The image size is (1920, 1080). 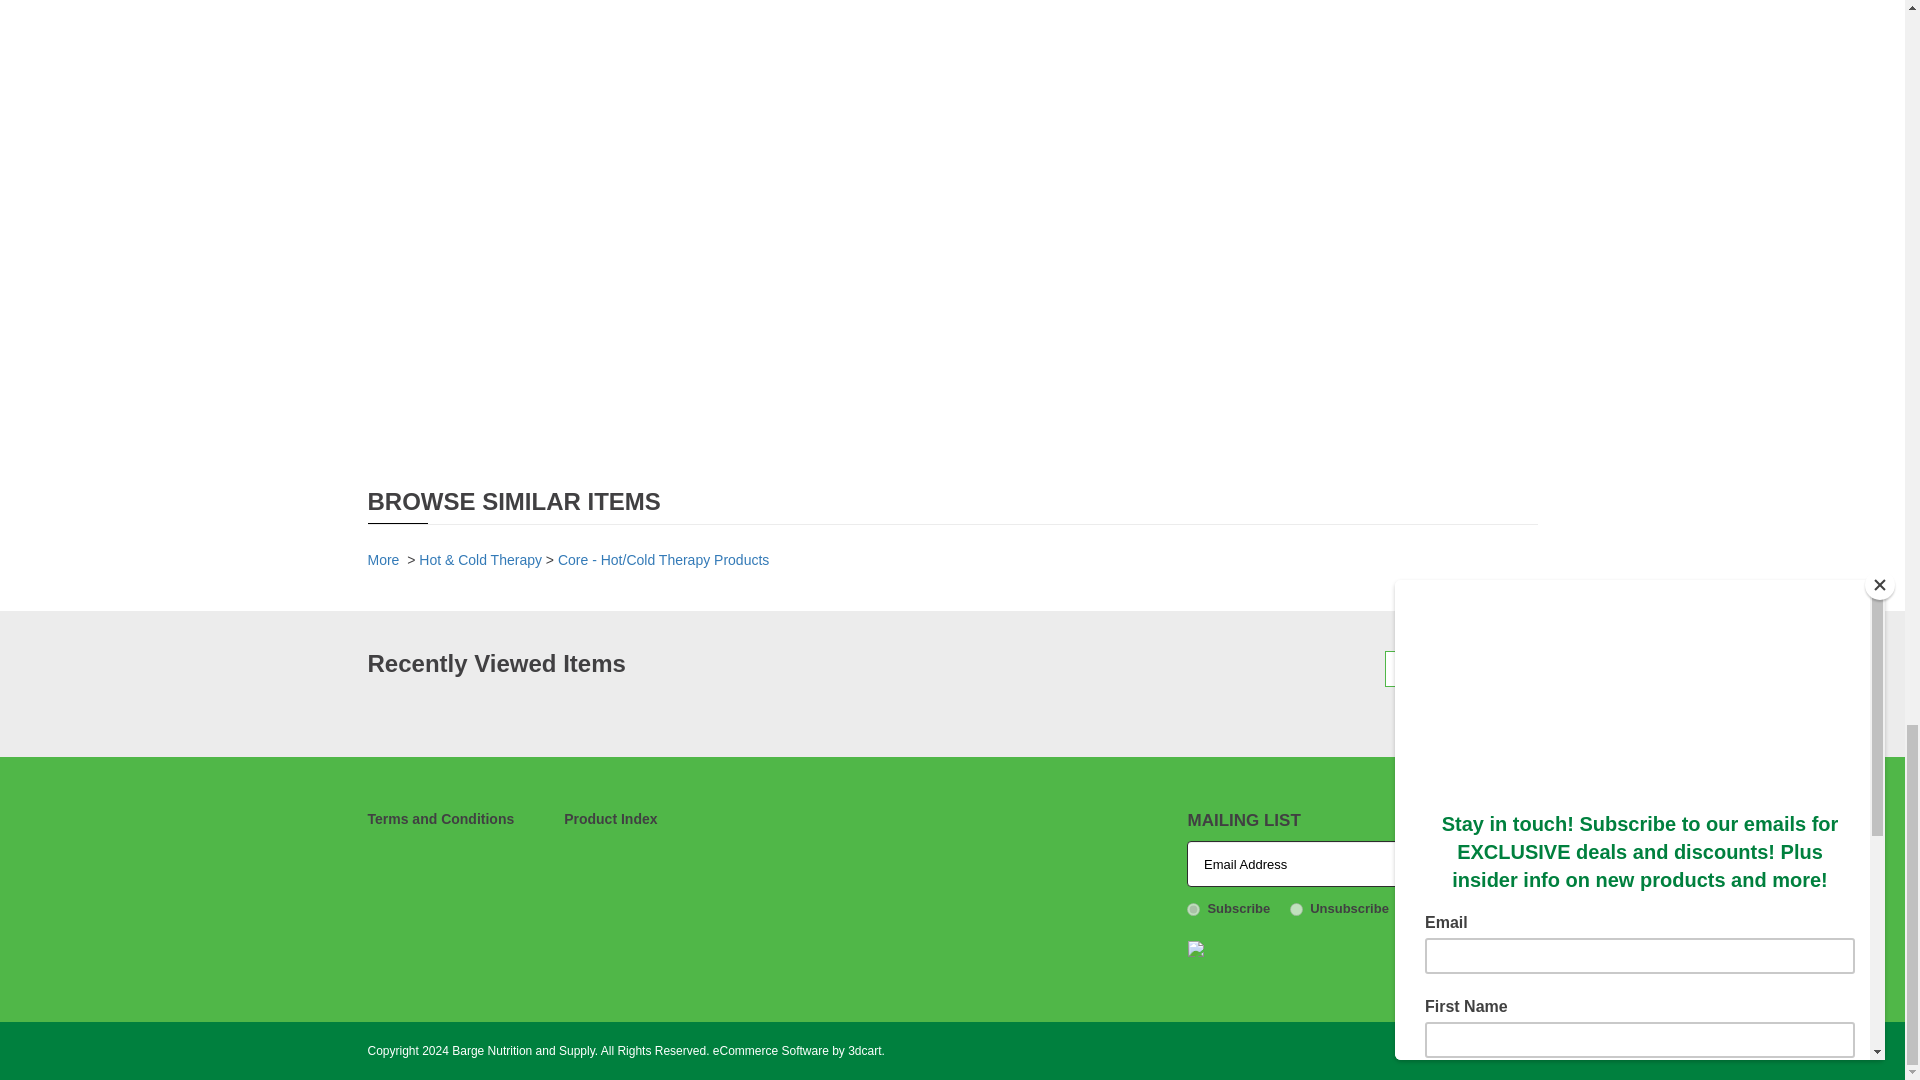 I want to click on 1, so click(x=1193, y=908).